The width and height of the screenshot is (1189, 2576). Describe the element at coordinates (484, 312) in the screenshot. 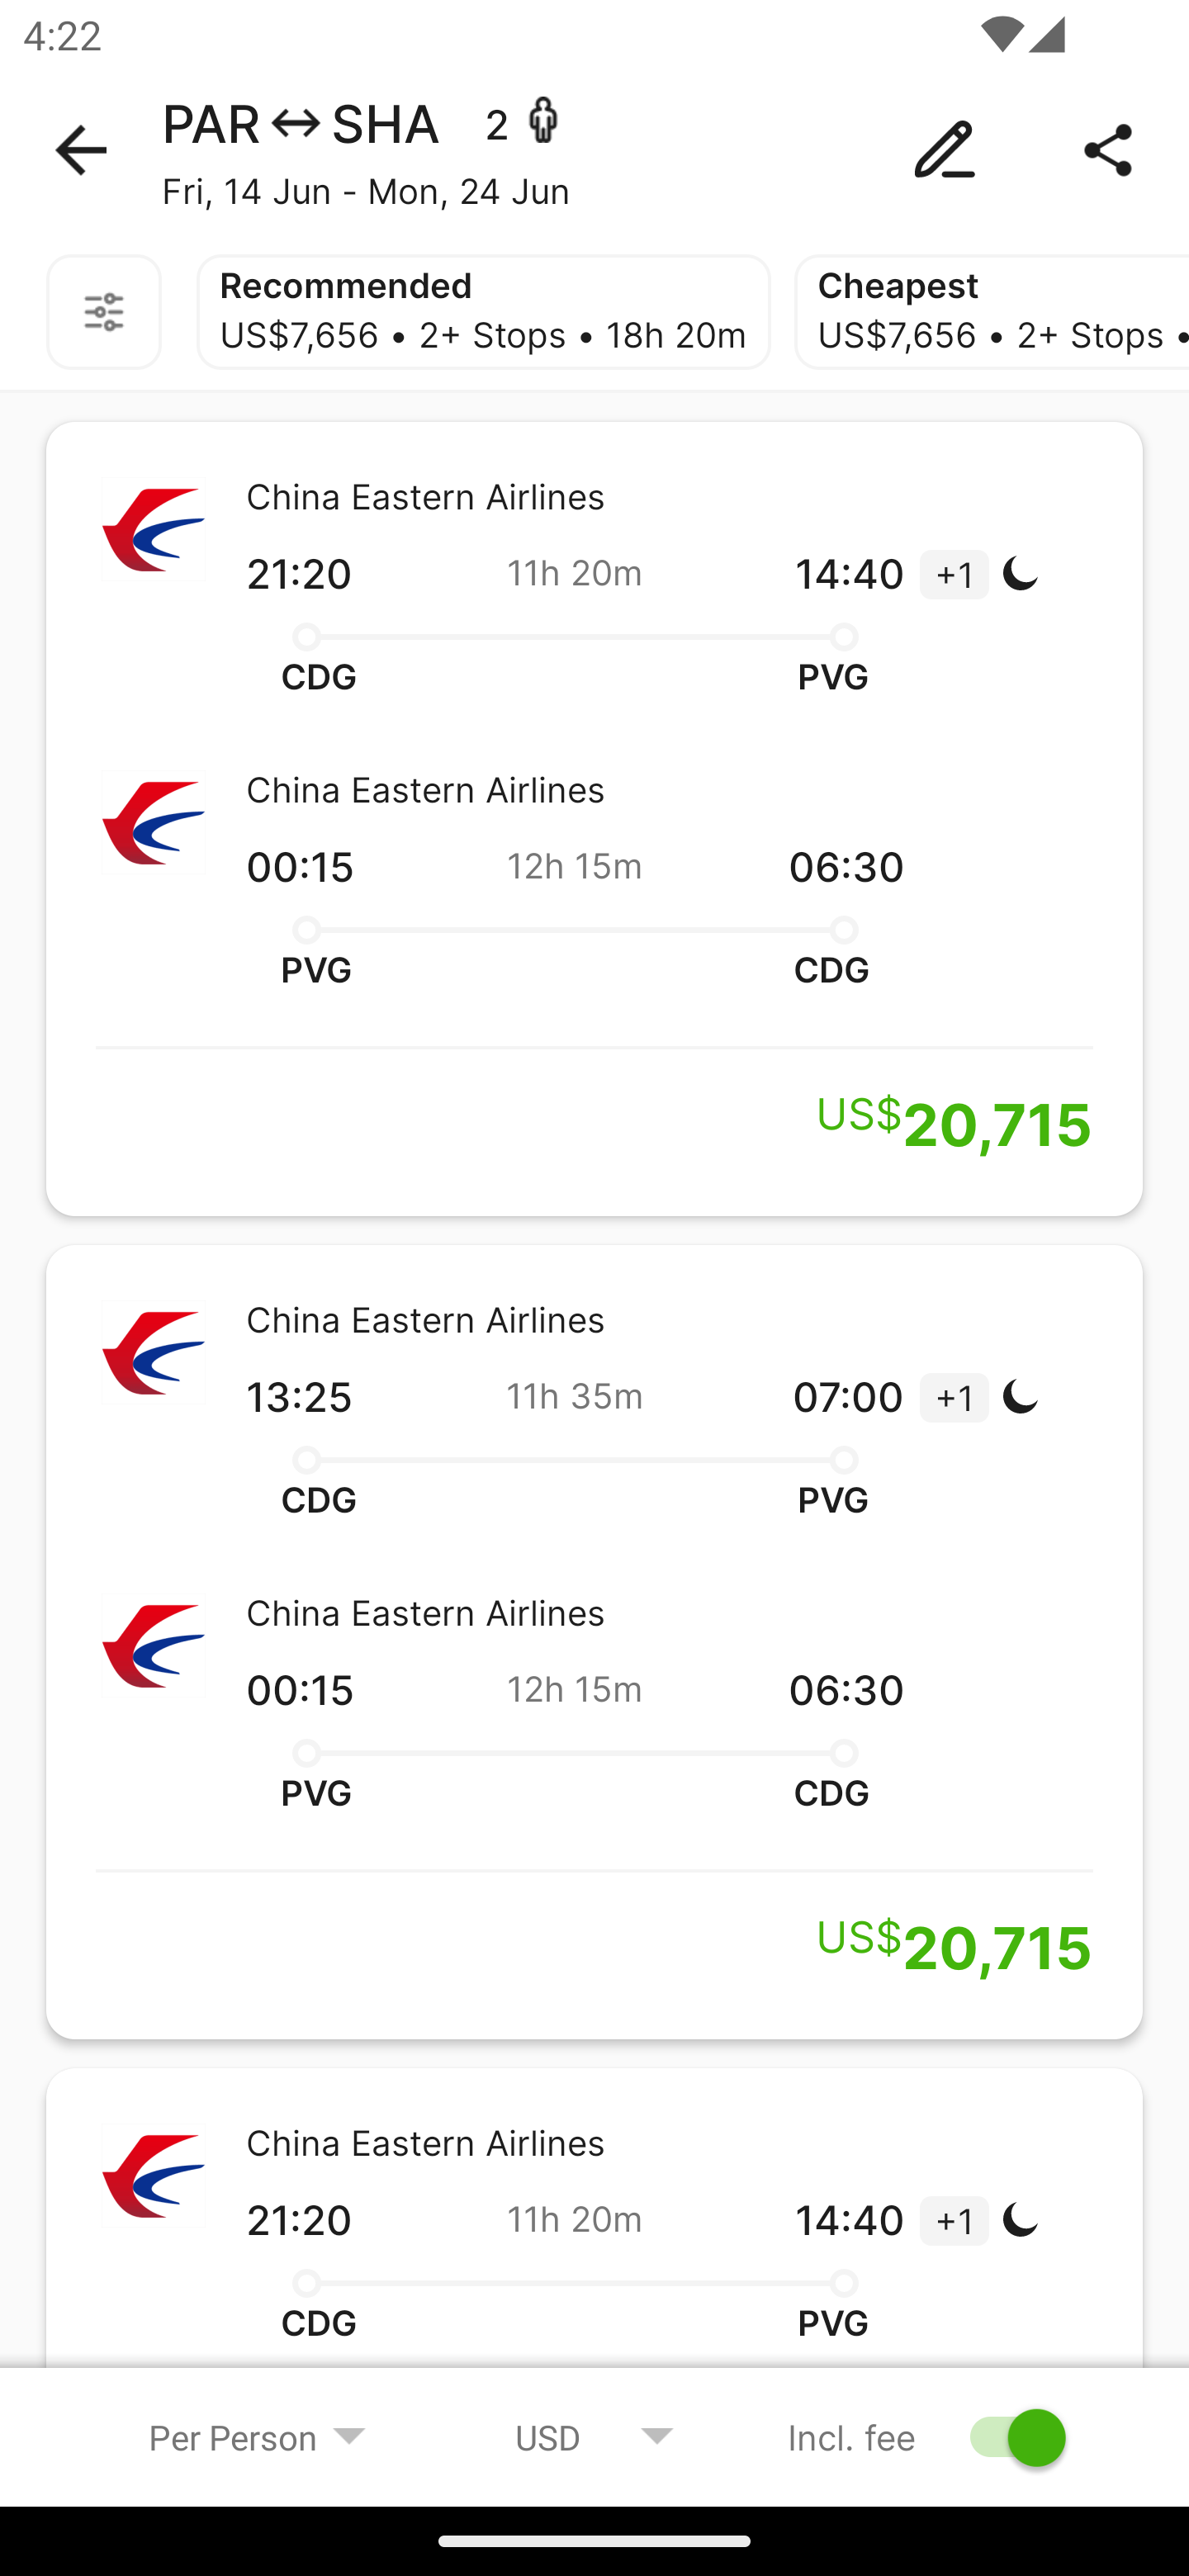

I see `Recommended  US$7,656 • 2+ Stops • 18h 20m` at that location.